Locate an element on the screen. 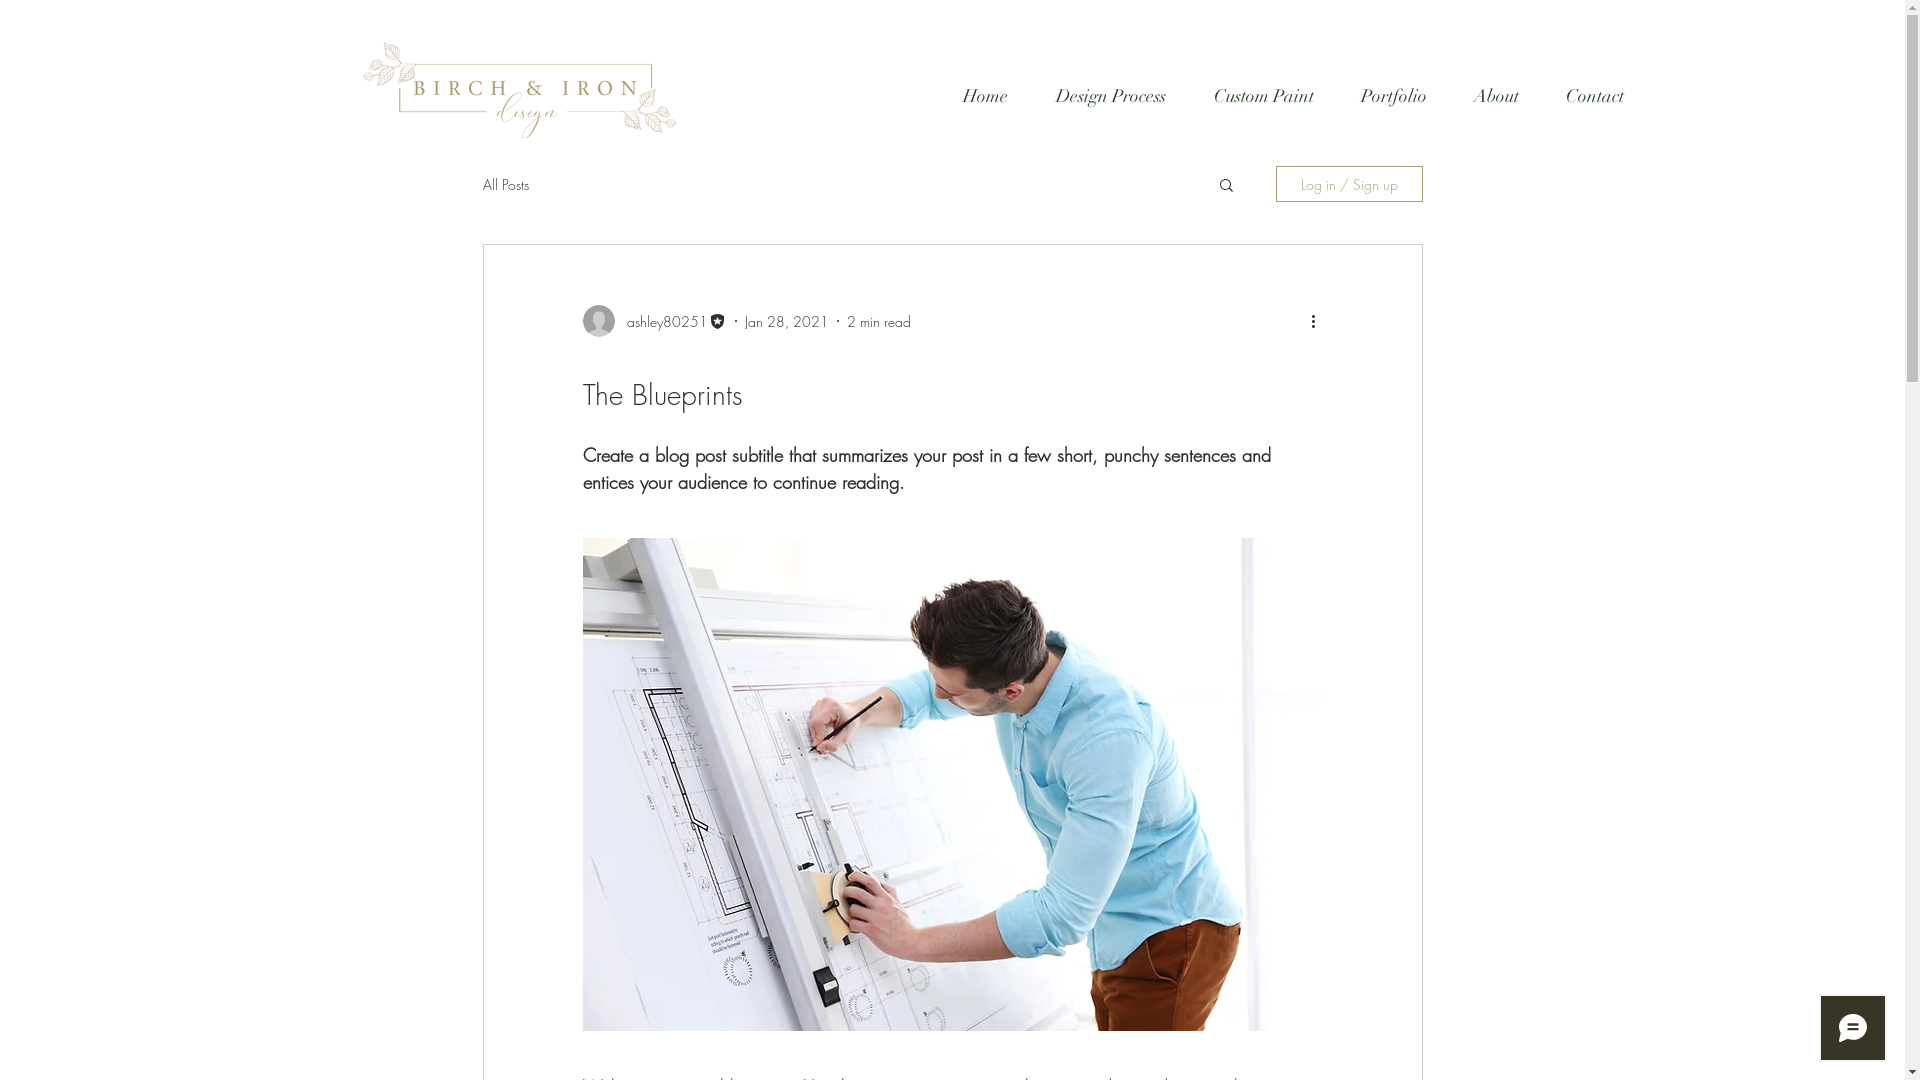 The width and height of the screenshot is (1920, 1080). Custom Paint is located at coordinates (1264, 96).